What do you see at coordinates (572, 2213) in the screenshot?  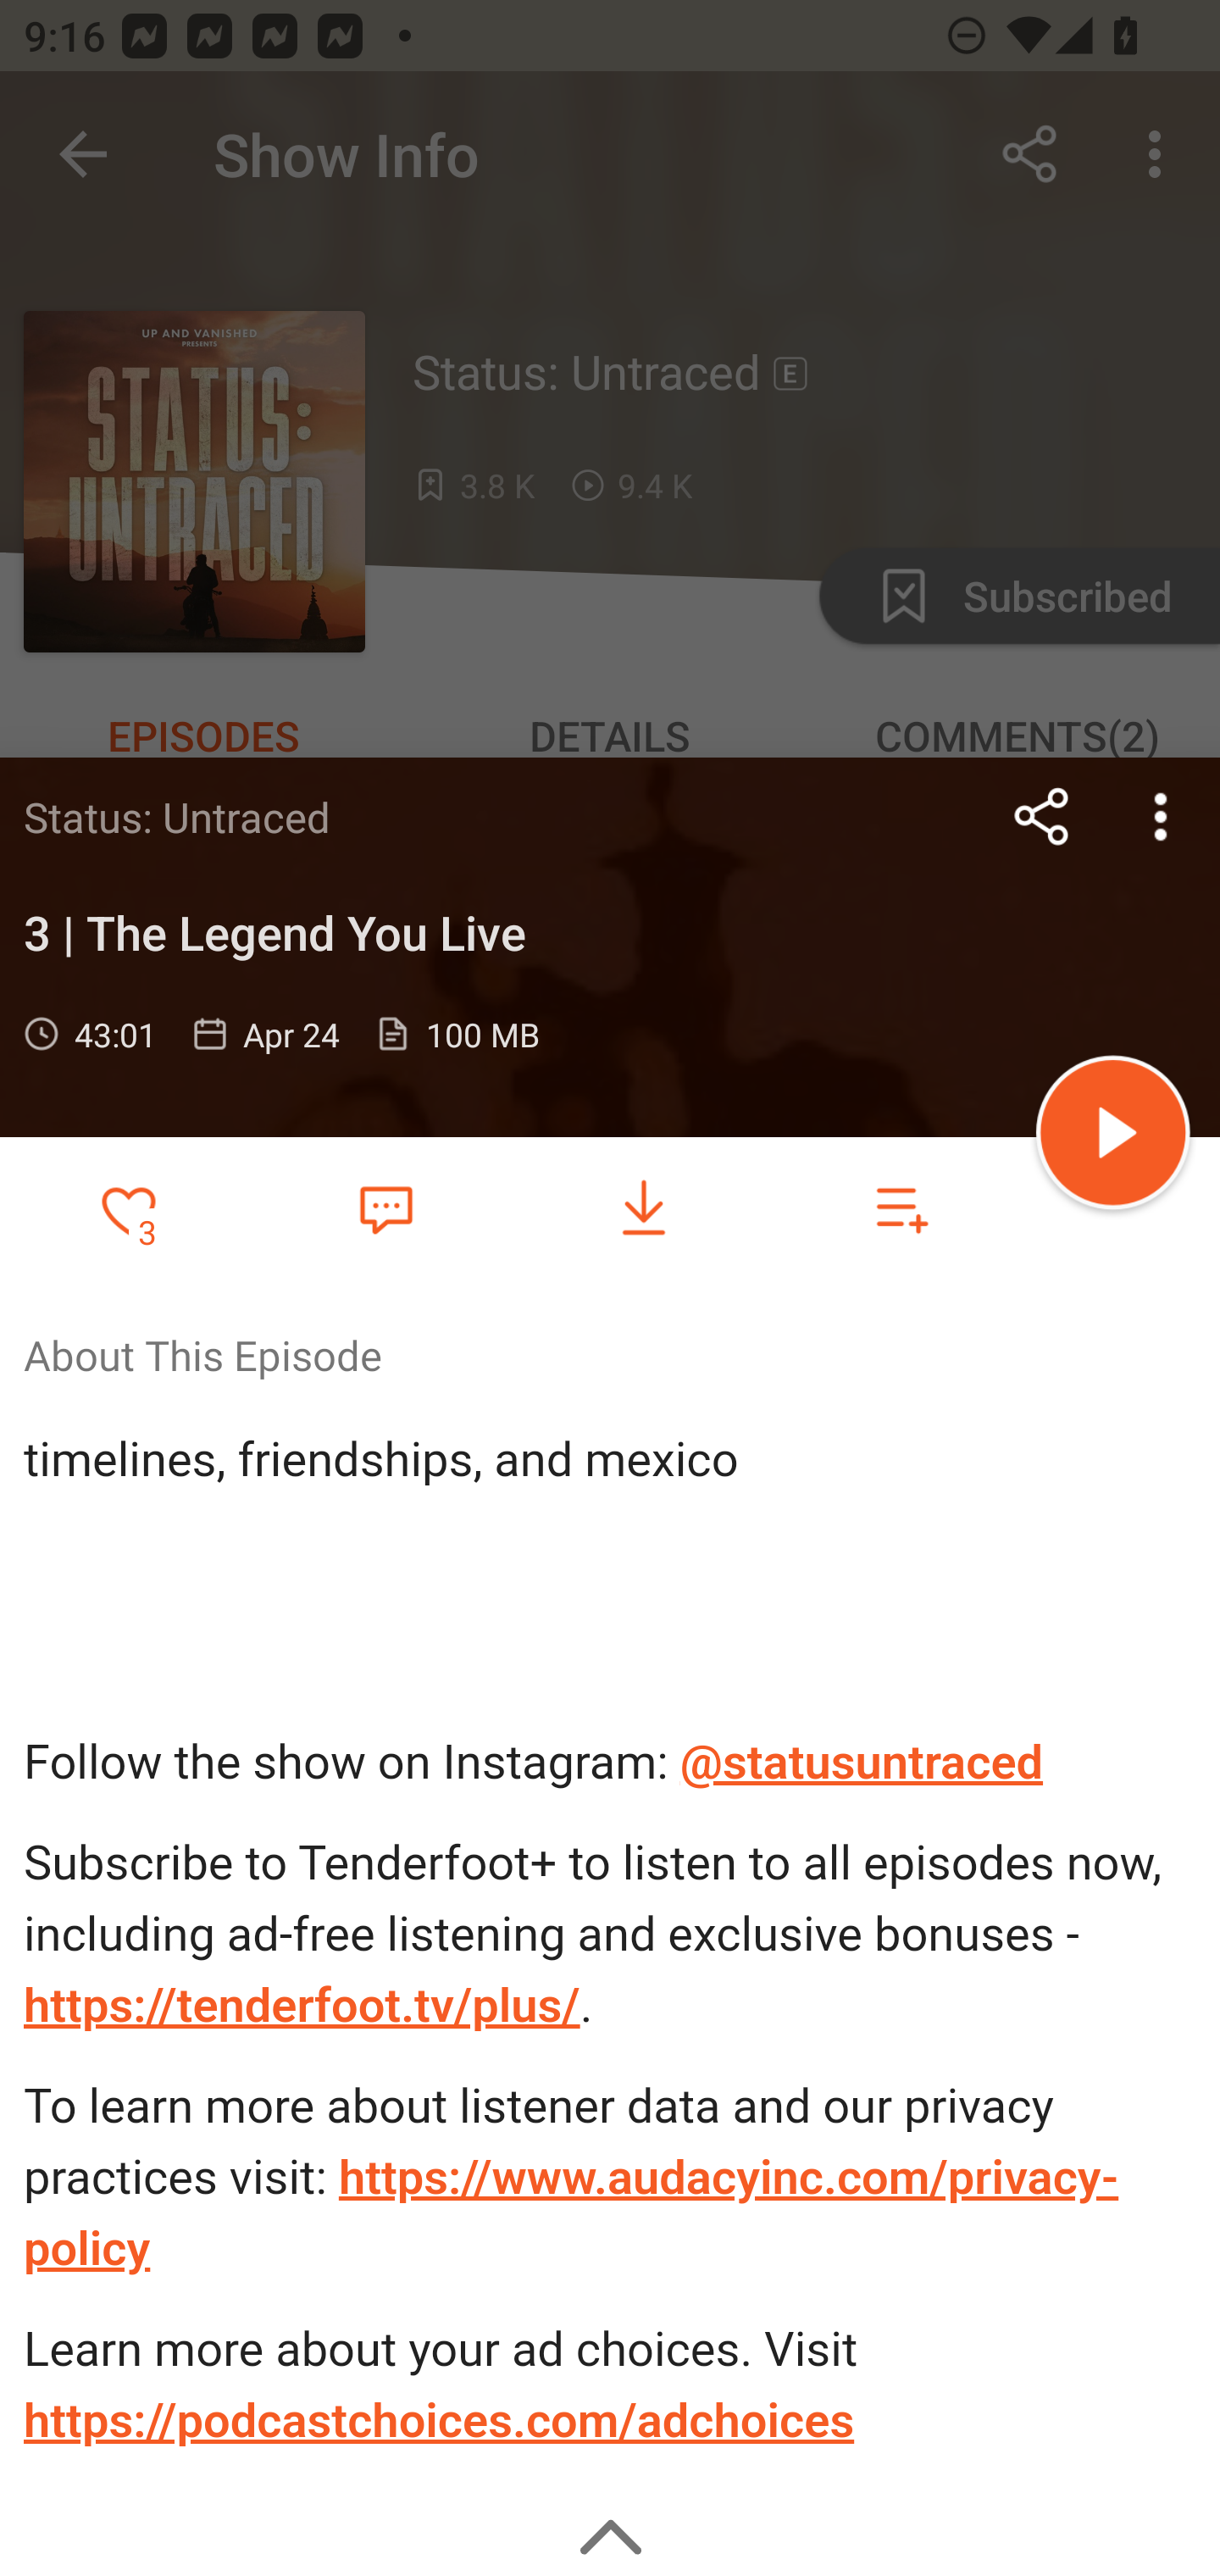 I see `https://www.audacyinc.com/privacy-policy` at bounding box center [572, 2213].